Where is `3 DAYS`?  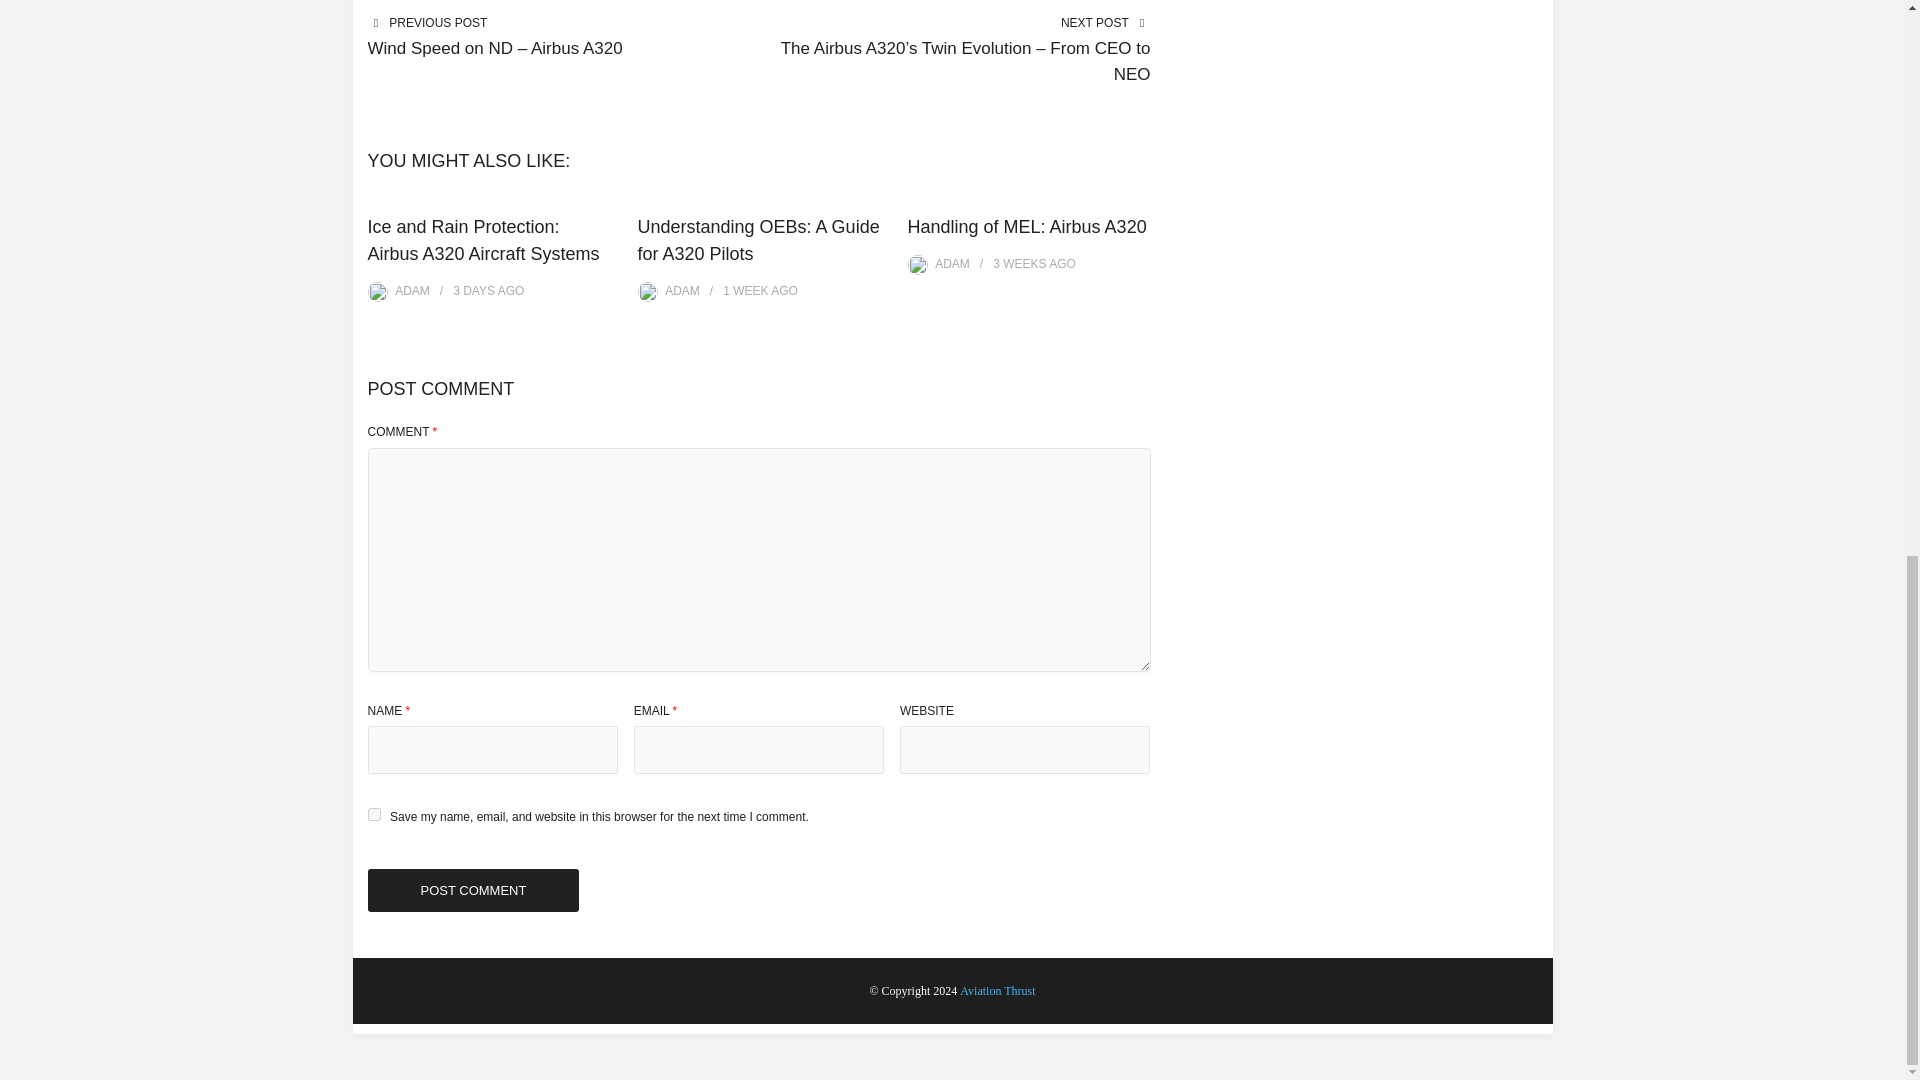 3 DAYS is located at coordinates (474, 291).